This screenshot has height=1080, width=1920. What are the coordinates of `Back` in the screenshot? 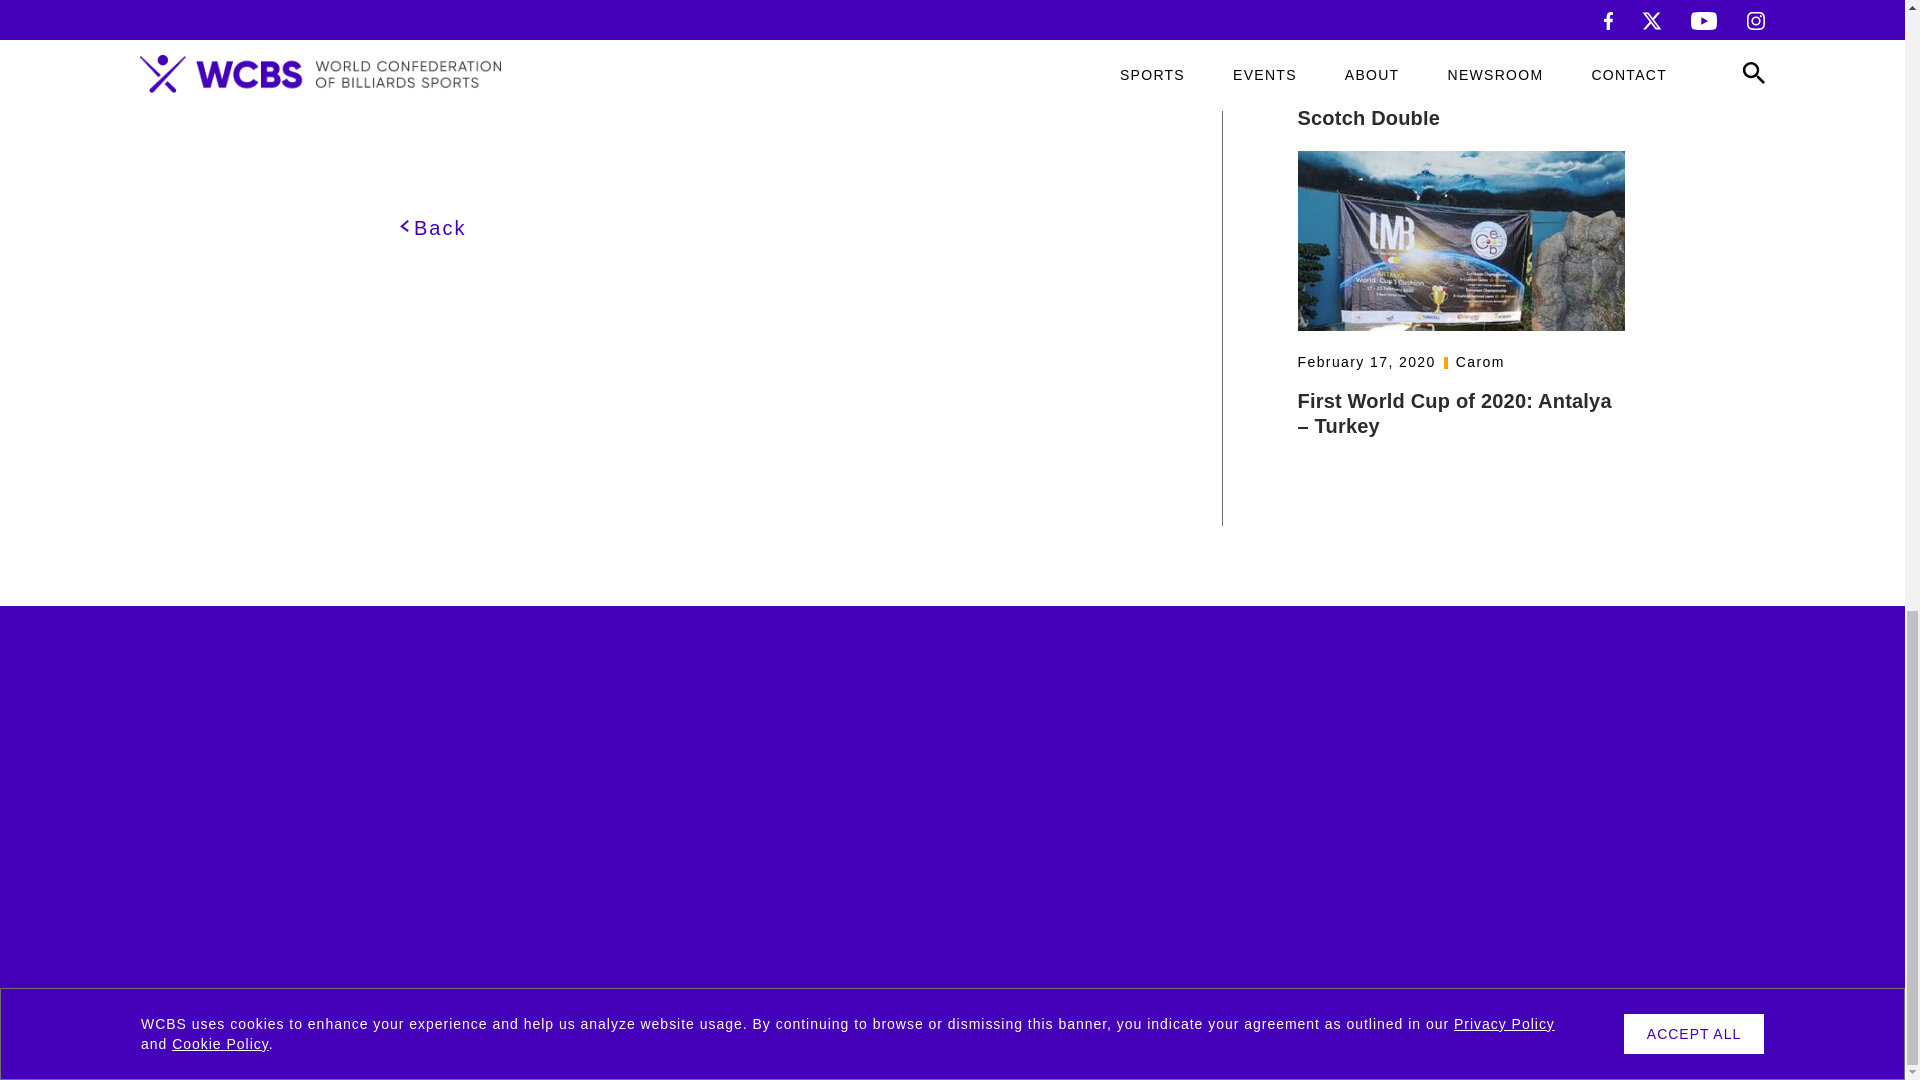 It's located at (432, 228).